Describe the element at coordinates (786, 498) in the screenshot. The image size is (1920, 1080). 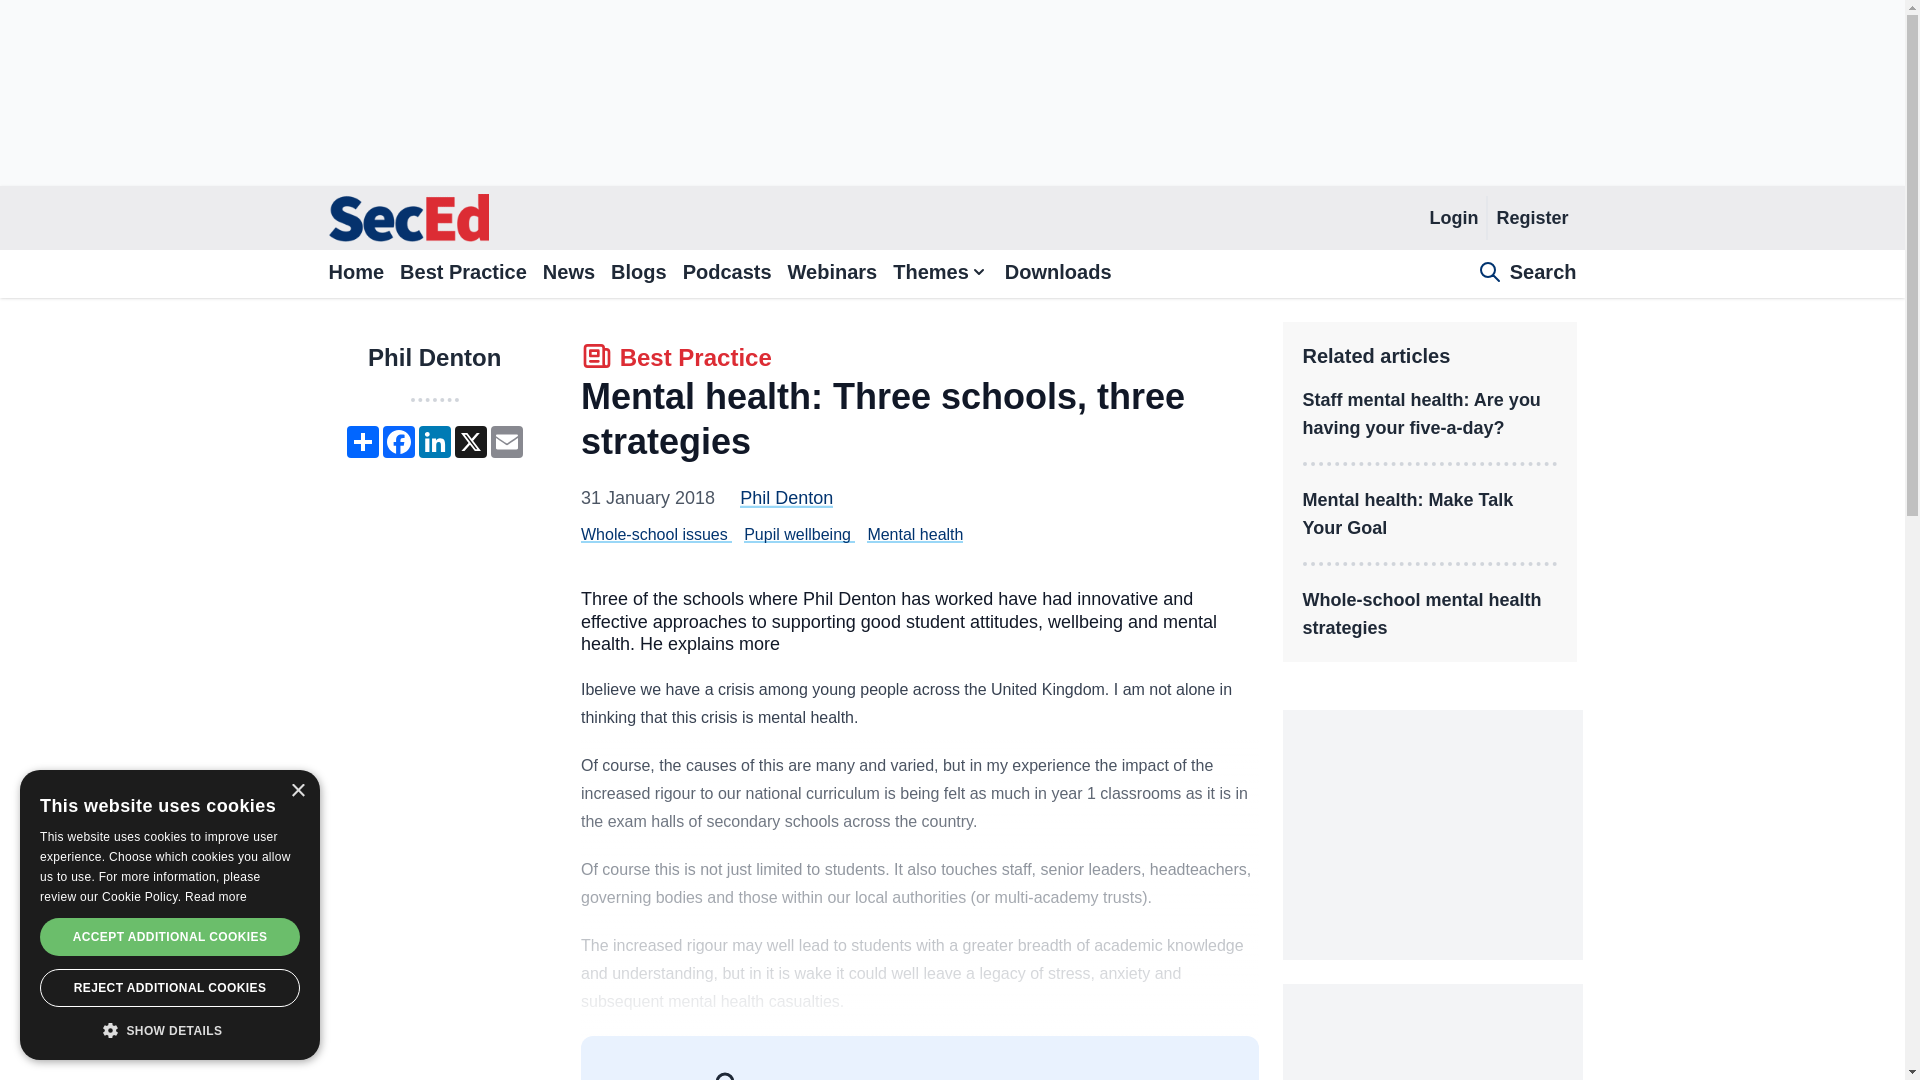
I see `Phil Denton` at that location.